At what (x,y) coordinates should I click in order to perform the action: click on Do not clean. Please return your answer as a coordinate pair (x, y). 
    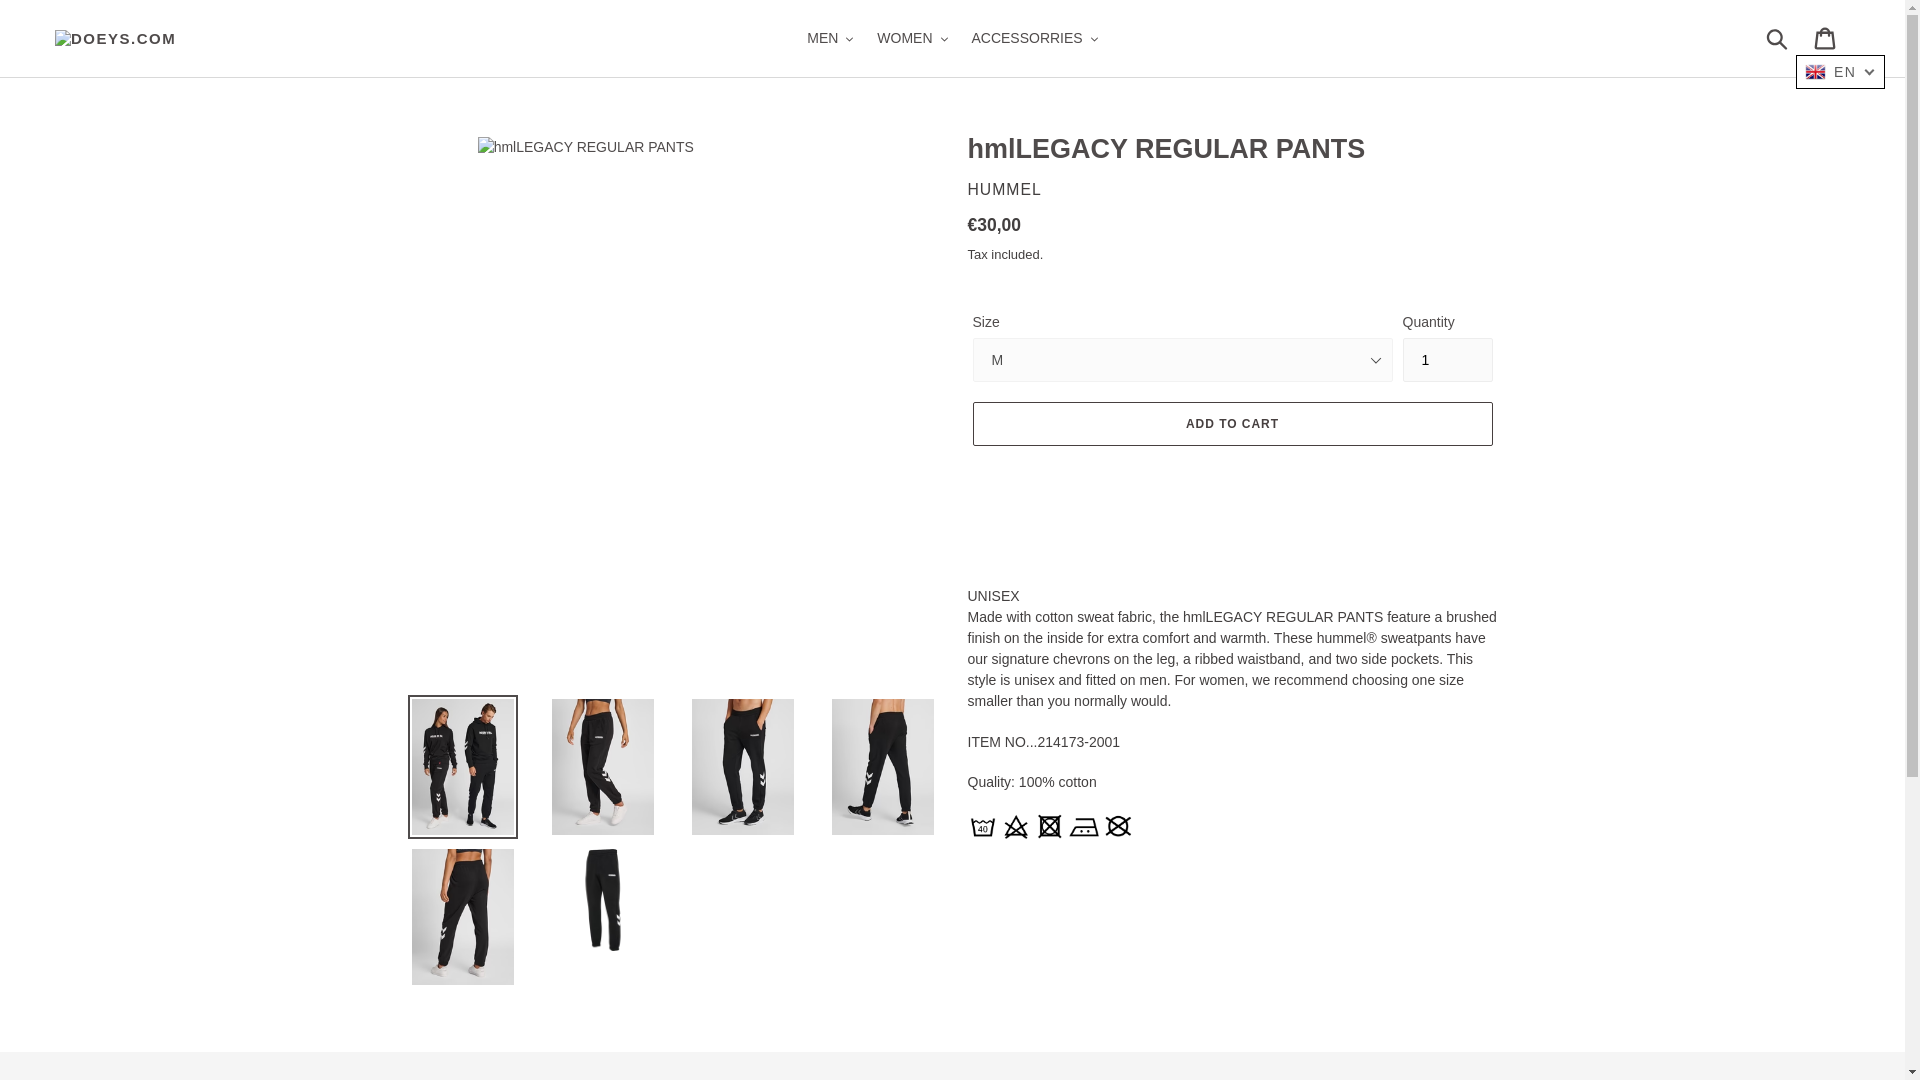
    Looking at the image, I should click on (1117, 826).